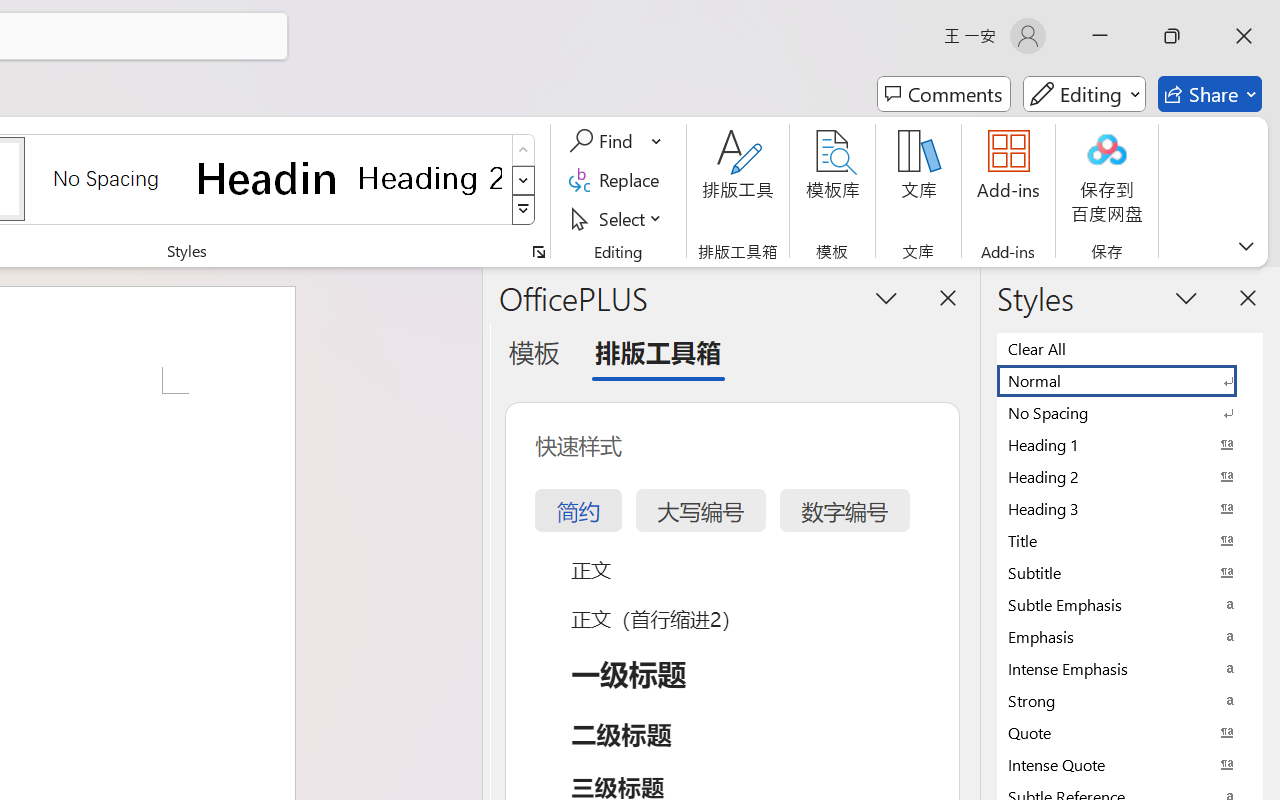 The width and height of the screenshot is (1280, 800). Describe the element at coordinates (886, 297) in the screenshot. I see `Task Pane Options` at that location.